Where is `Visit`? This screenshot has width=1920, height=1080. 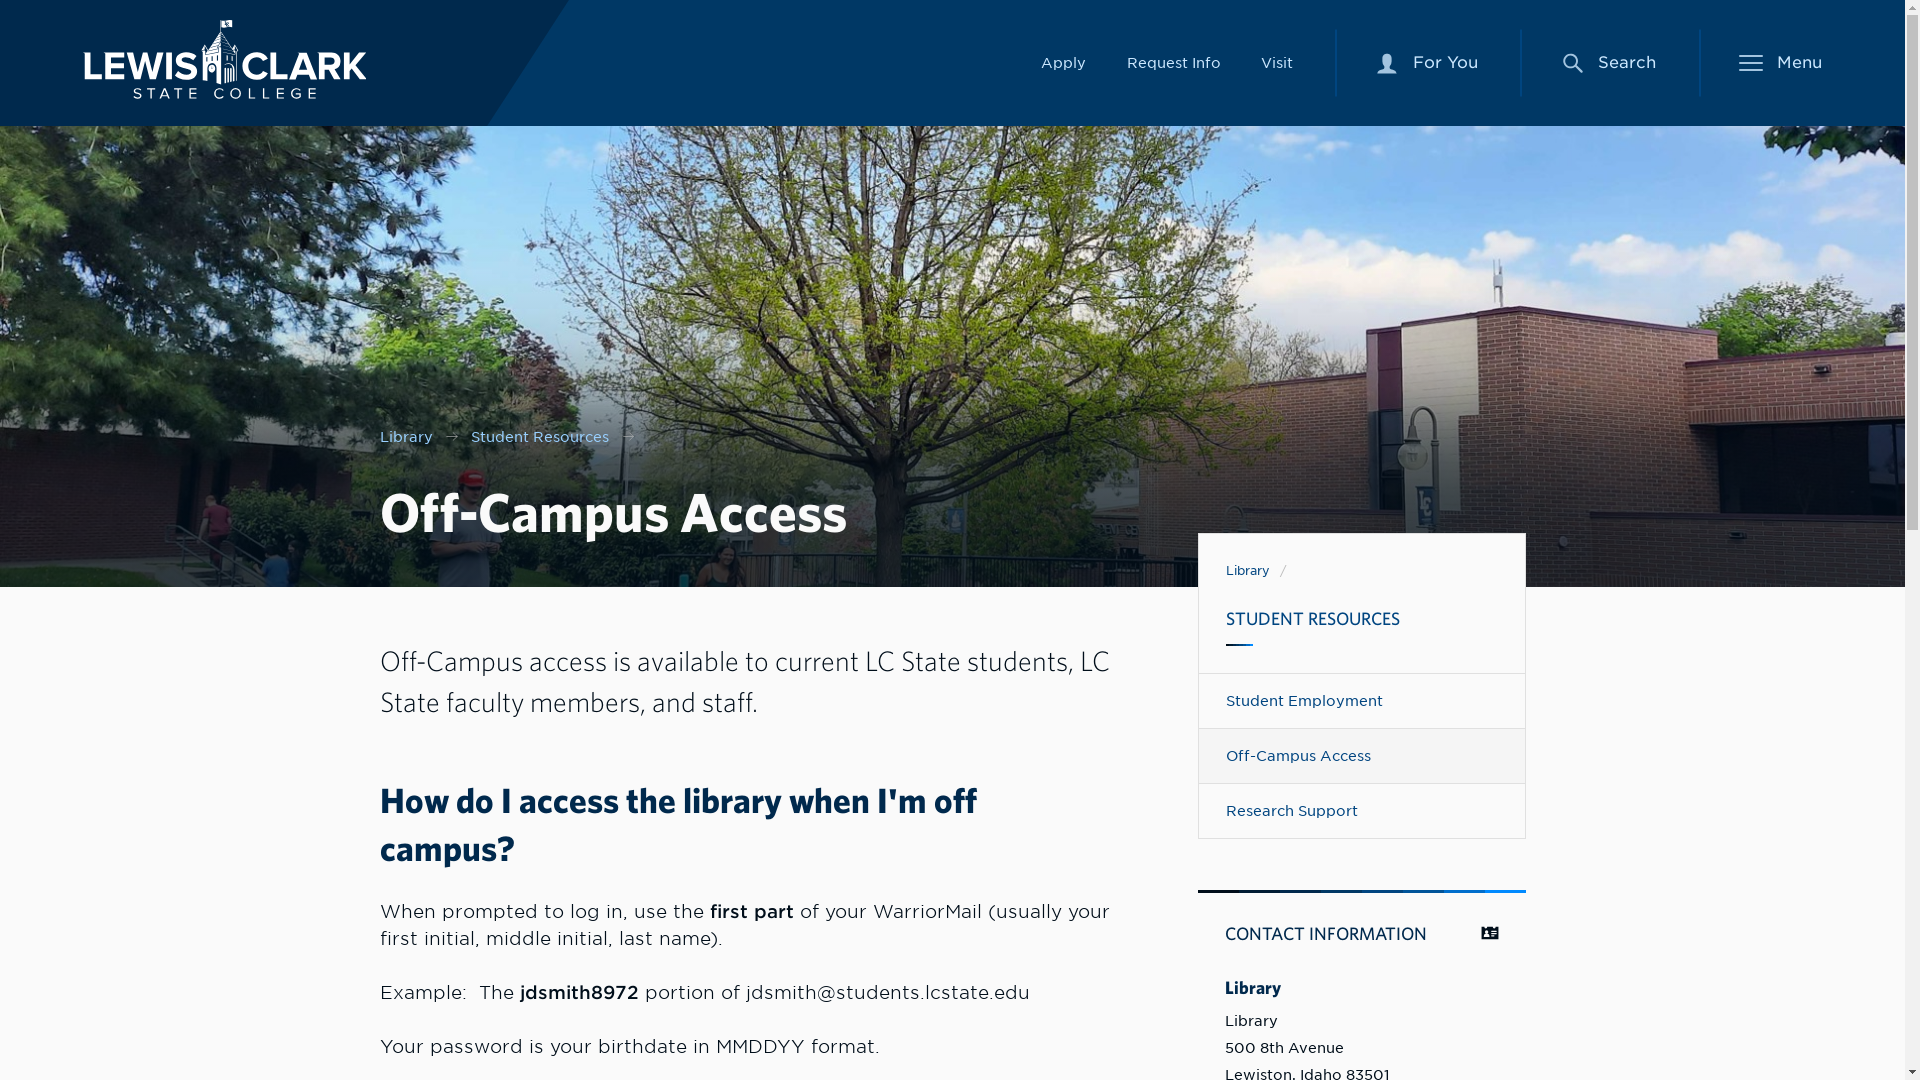
Visit is located at coordinates (1276, 62).